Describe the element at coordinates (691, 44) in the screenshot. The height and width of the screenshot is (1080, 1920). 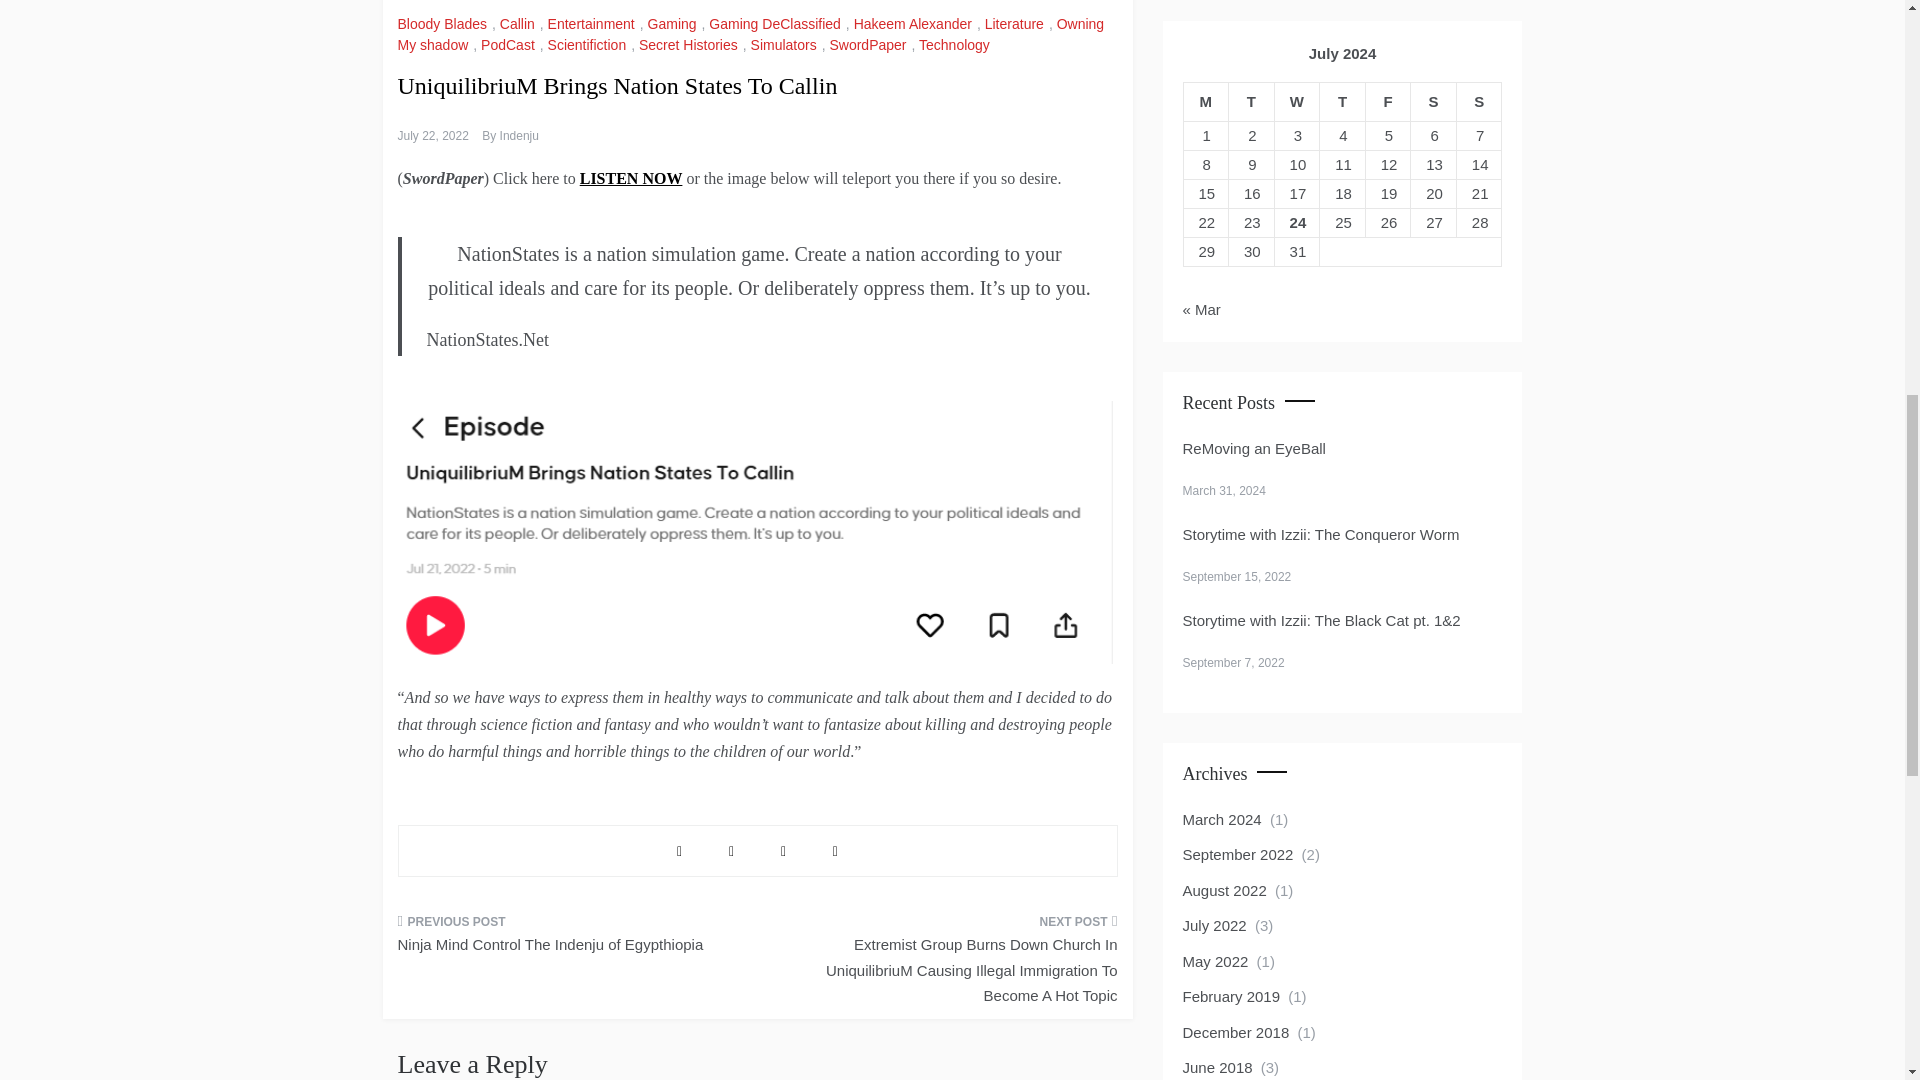
I see `Secret Histories` at that location.